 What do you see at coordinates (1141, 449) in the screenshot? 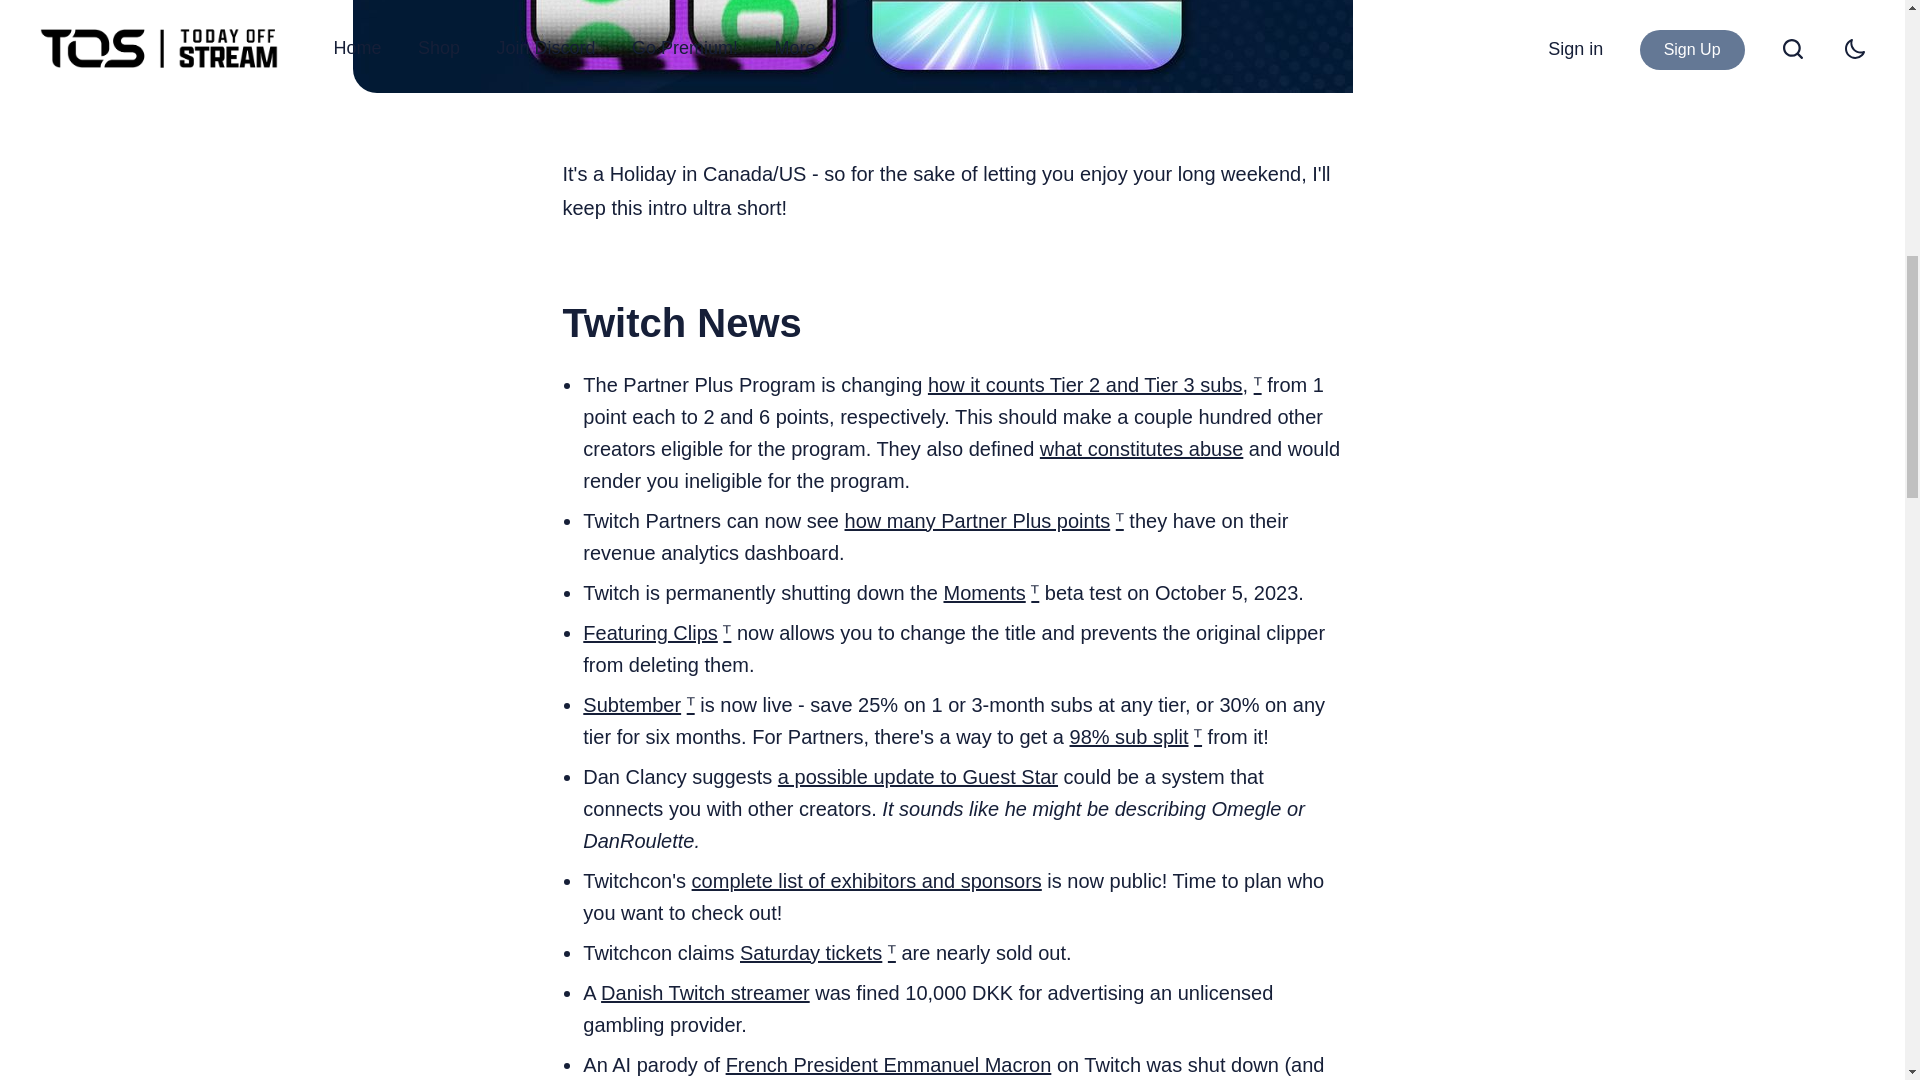
I see `what constitutes abuse` at bounding box center [1141, 449].